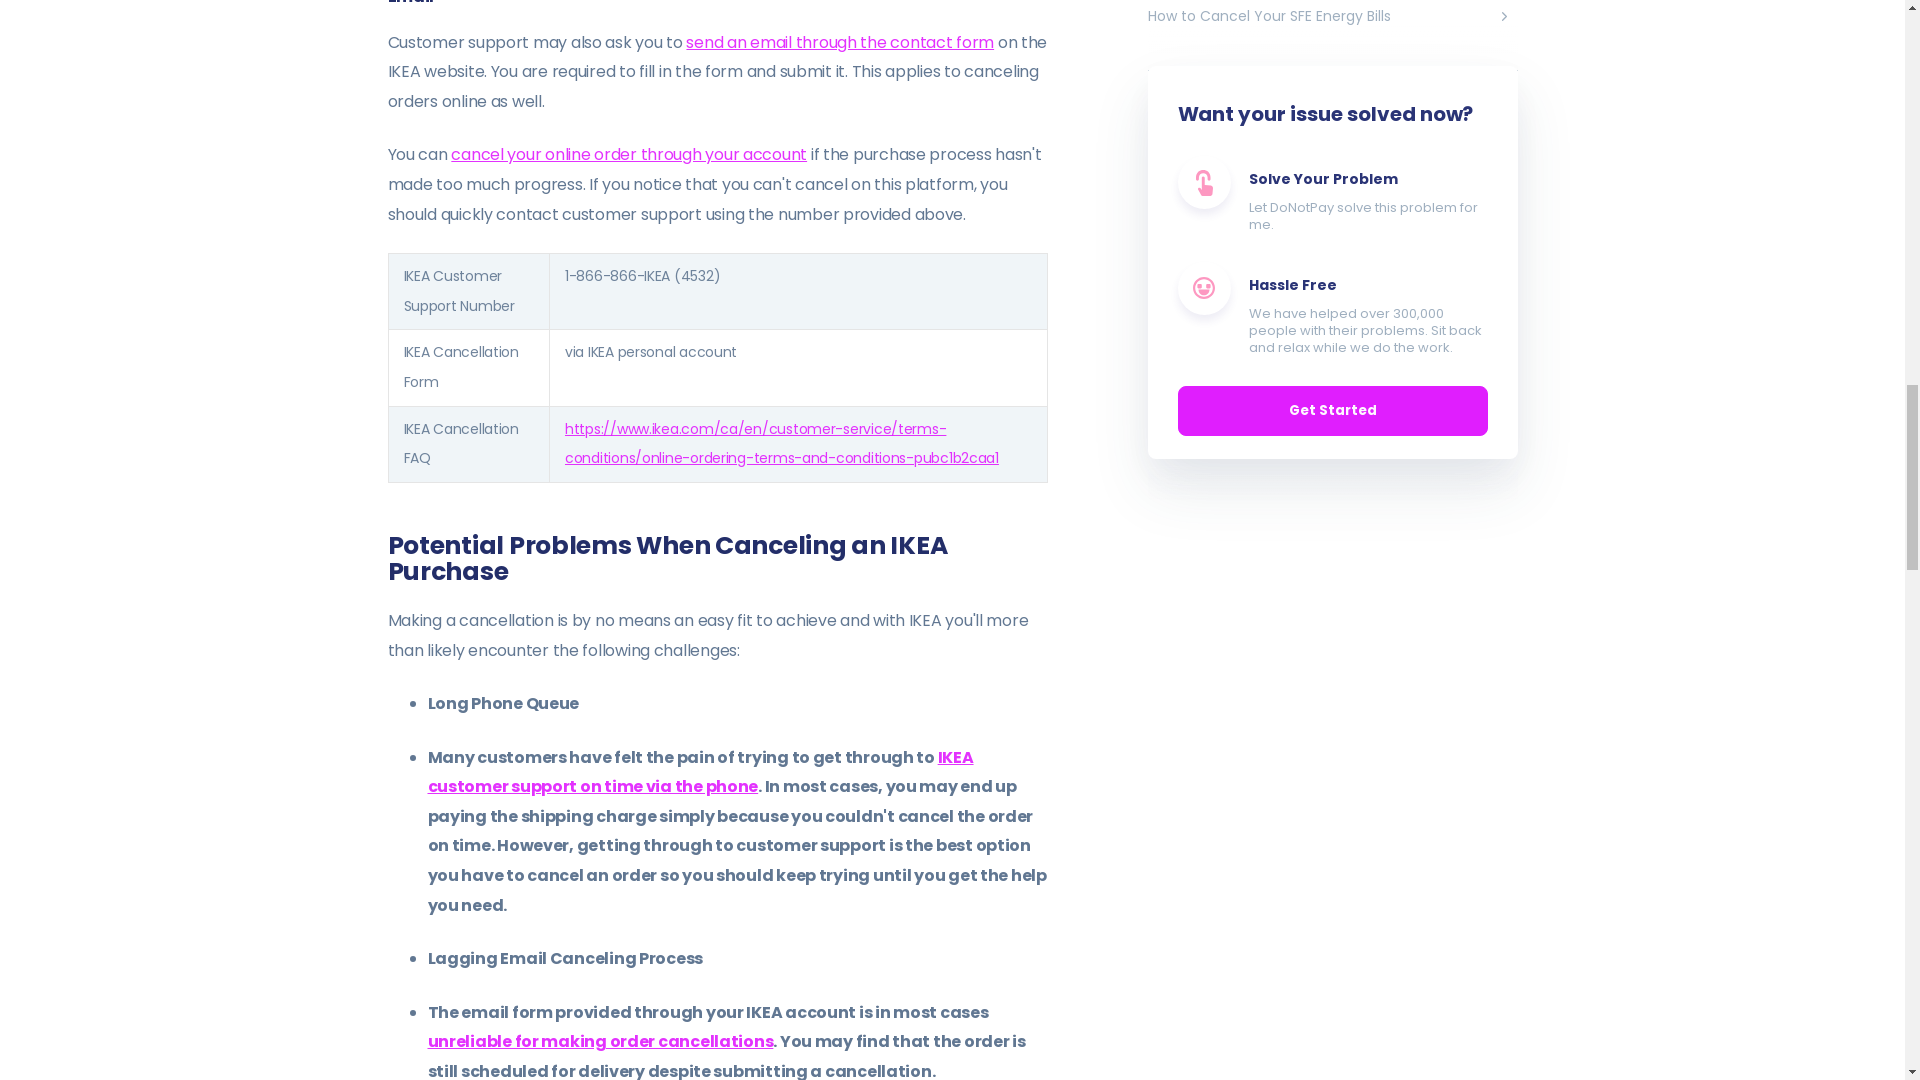 The height and width of the screenshot is (1080, 1920). I want to click on unreliable for making order cancellations, so click(600, 1042).